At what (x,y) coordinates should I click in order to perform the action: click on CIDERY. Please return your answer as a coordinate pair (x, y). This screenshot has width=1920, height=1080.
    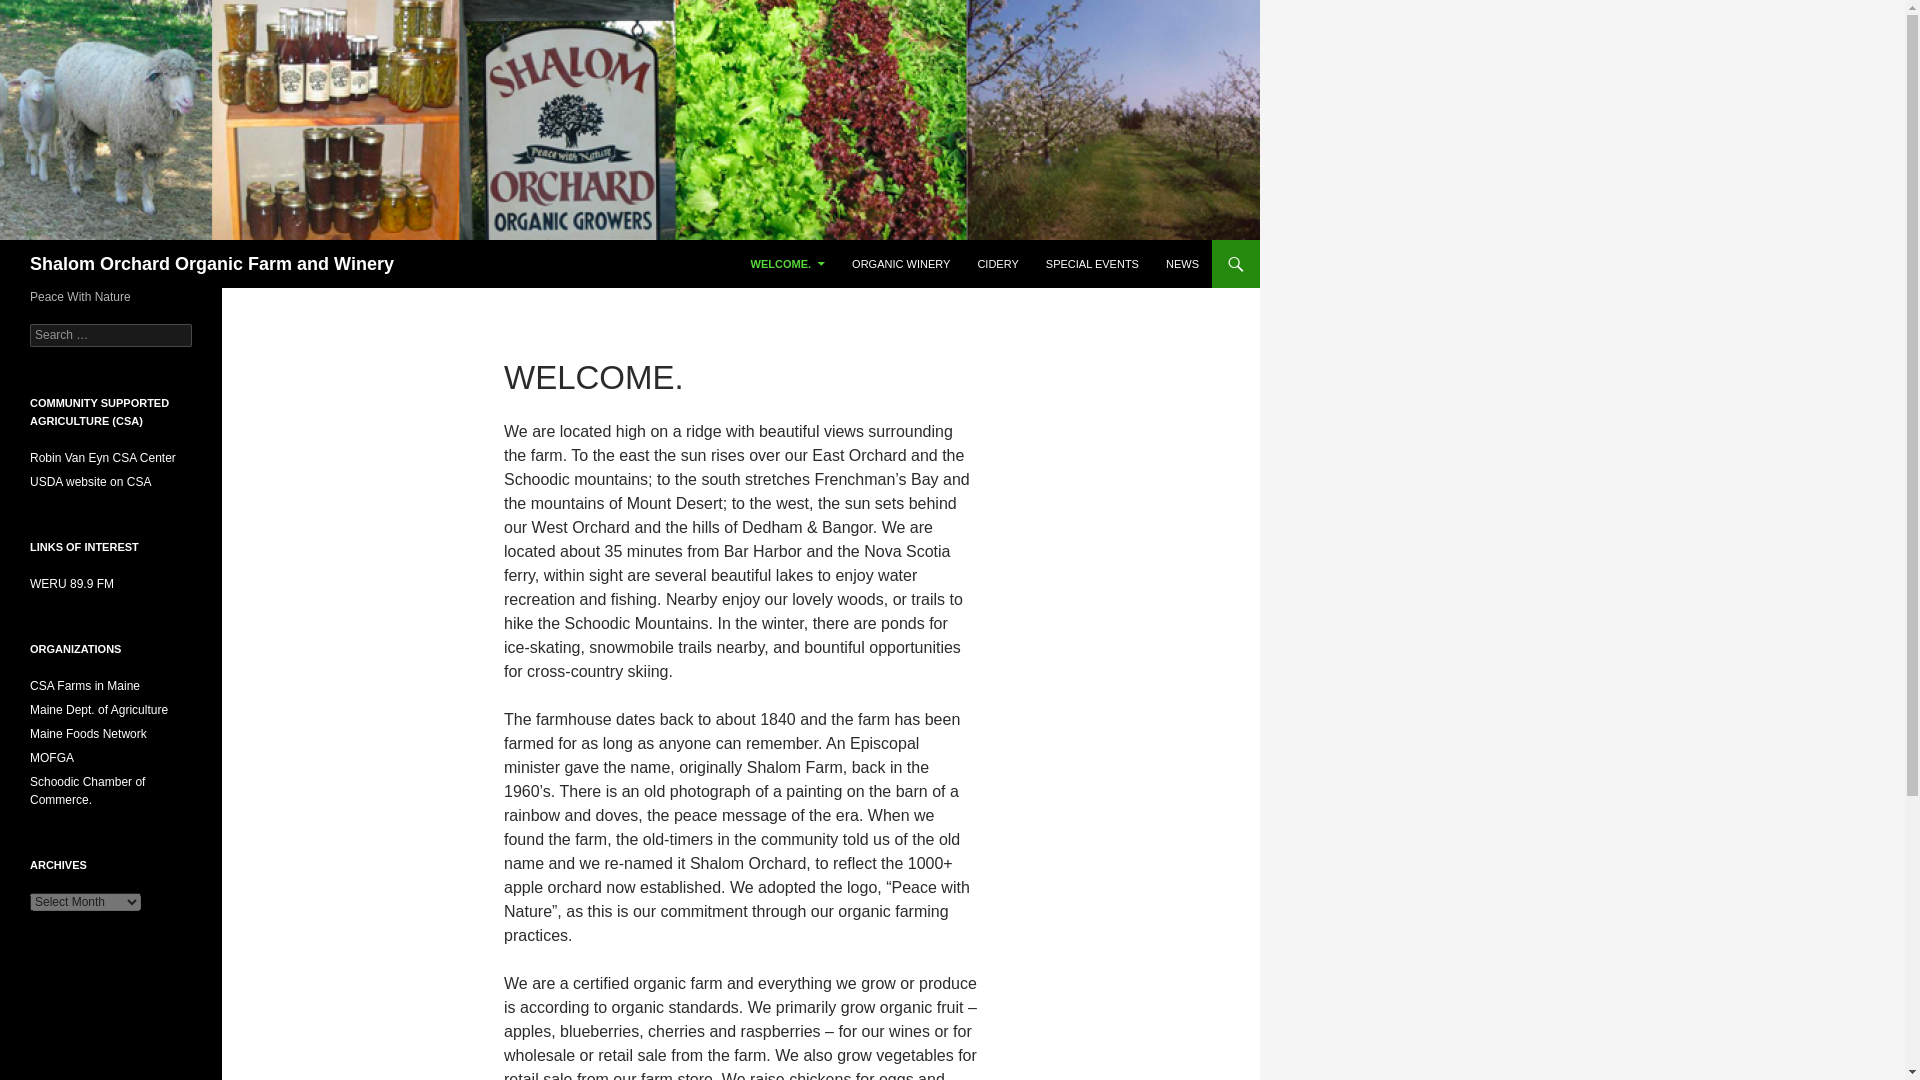
    Looking at the image, I should click on (997, 264).